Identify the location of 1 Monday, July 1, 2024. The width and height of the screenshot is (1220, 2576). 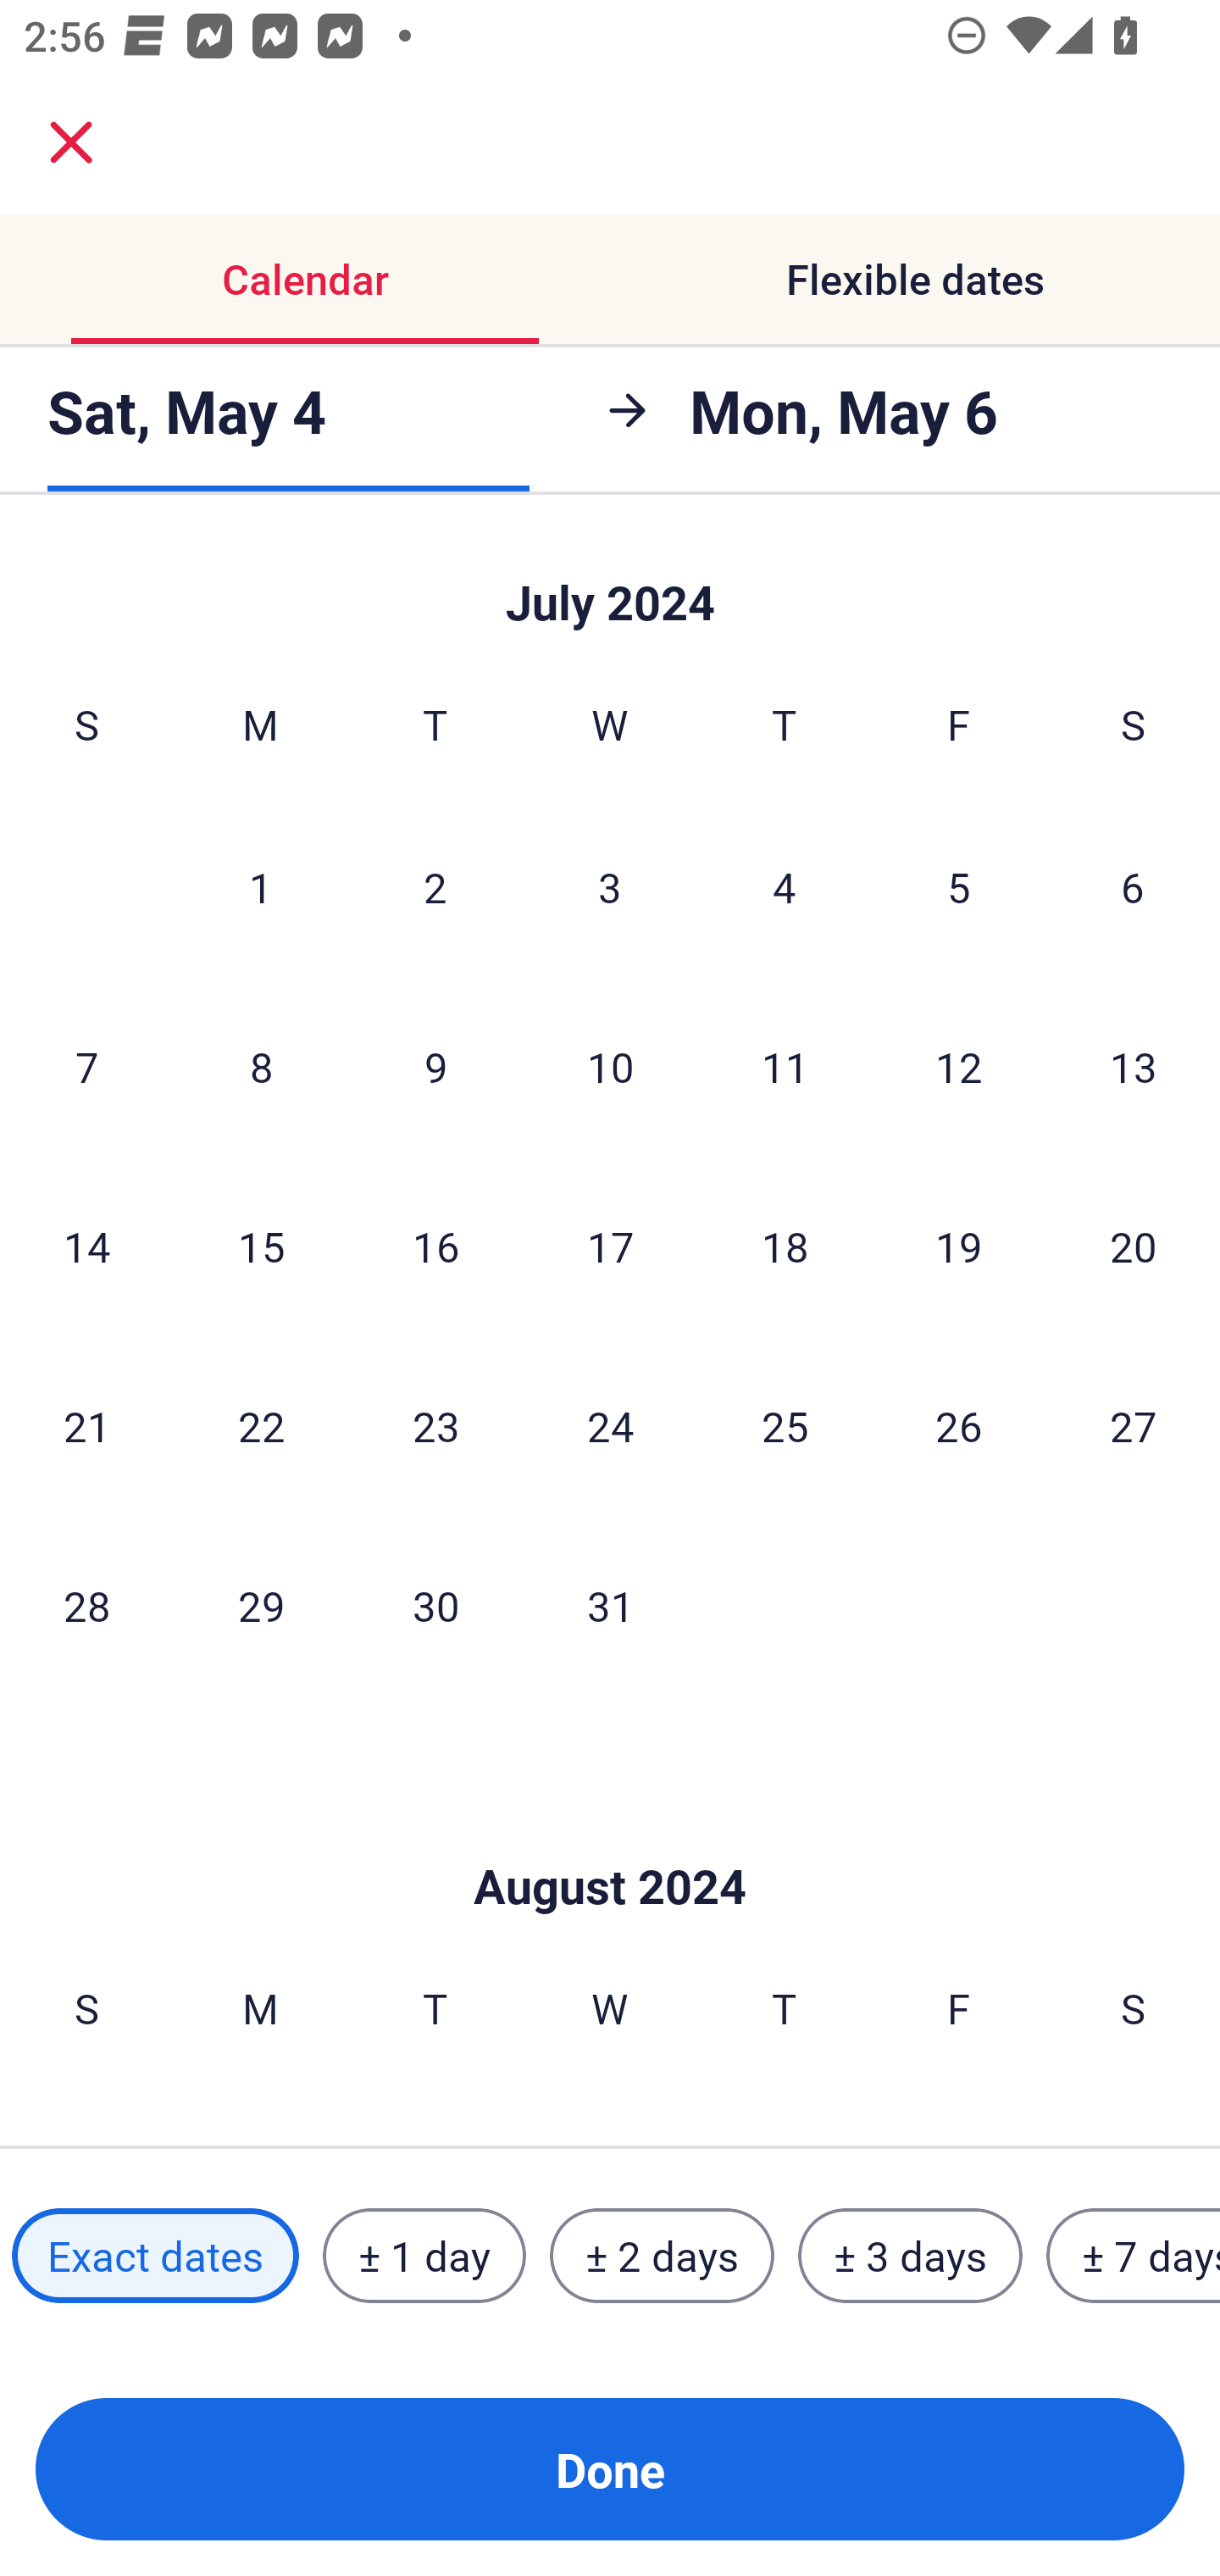
(260, 887).